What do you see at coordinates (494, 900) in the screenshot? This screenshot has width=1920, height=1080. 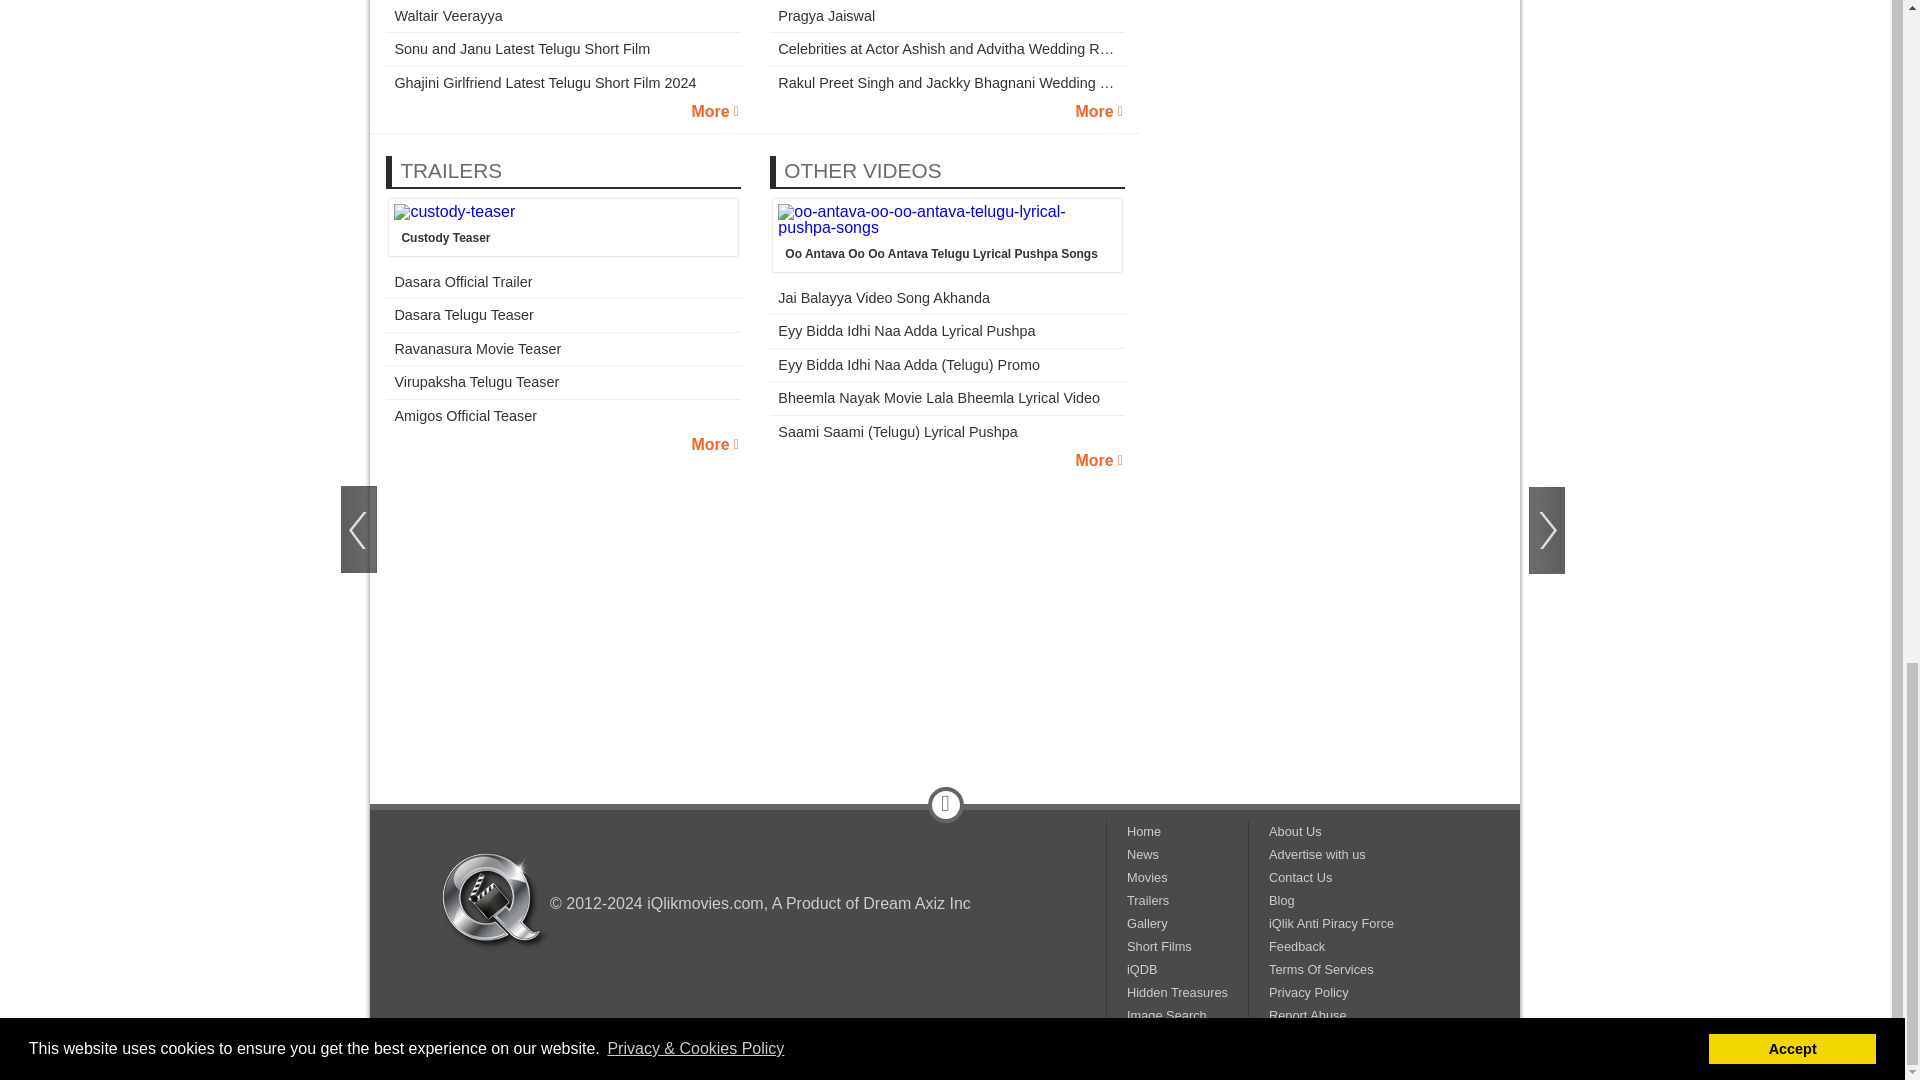 I see `Logo - Home` at bounding box center [494, 900].